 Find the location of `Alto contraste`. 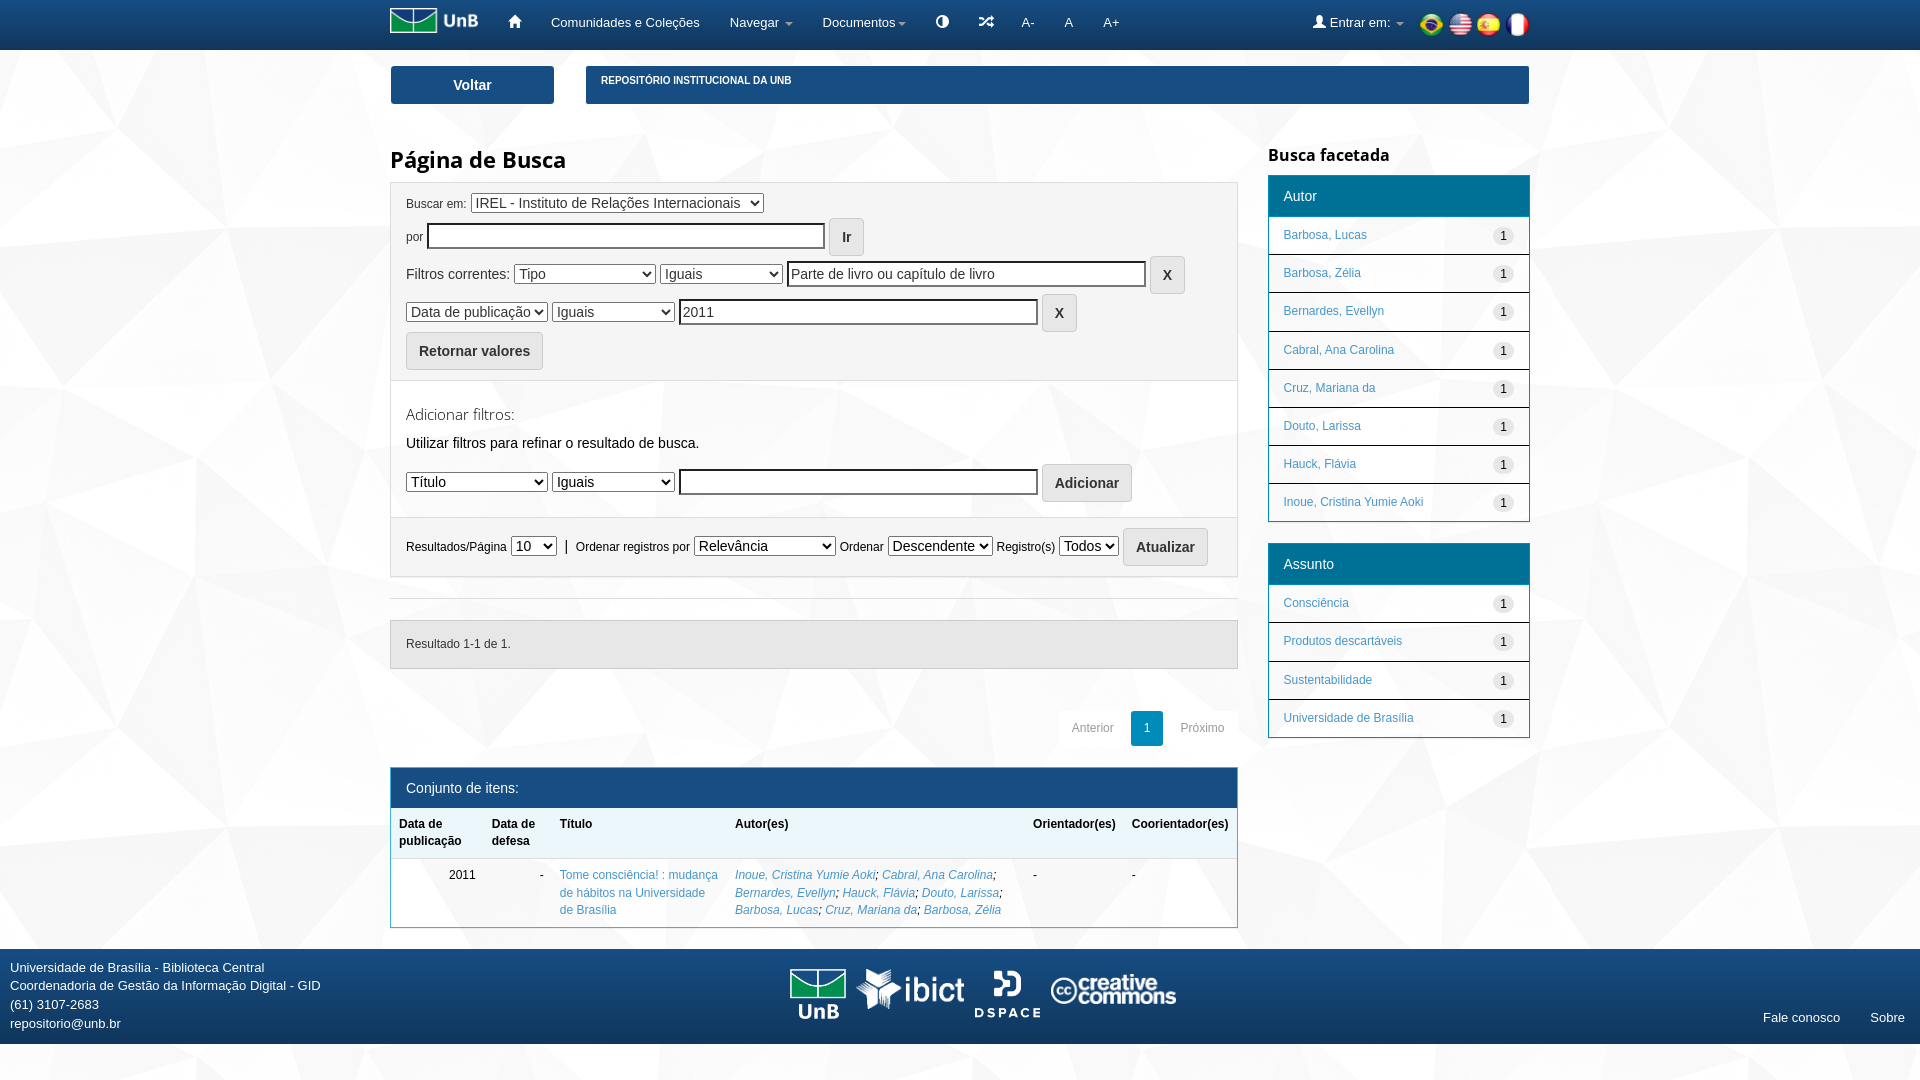

Alto contraste is located at coordinates (942, 25).